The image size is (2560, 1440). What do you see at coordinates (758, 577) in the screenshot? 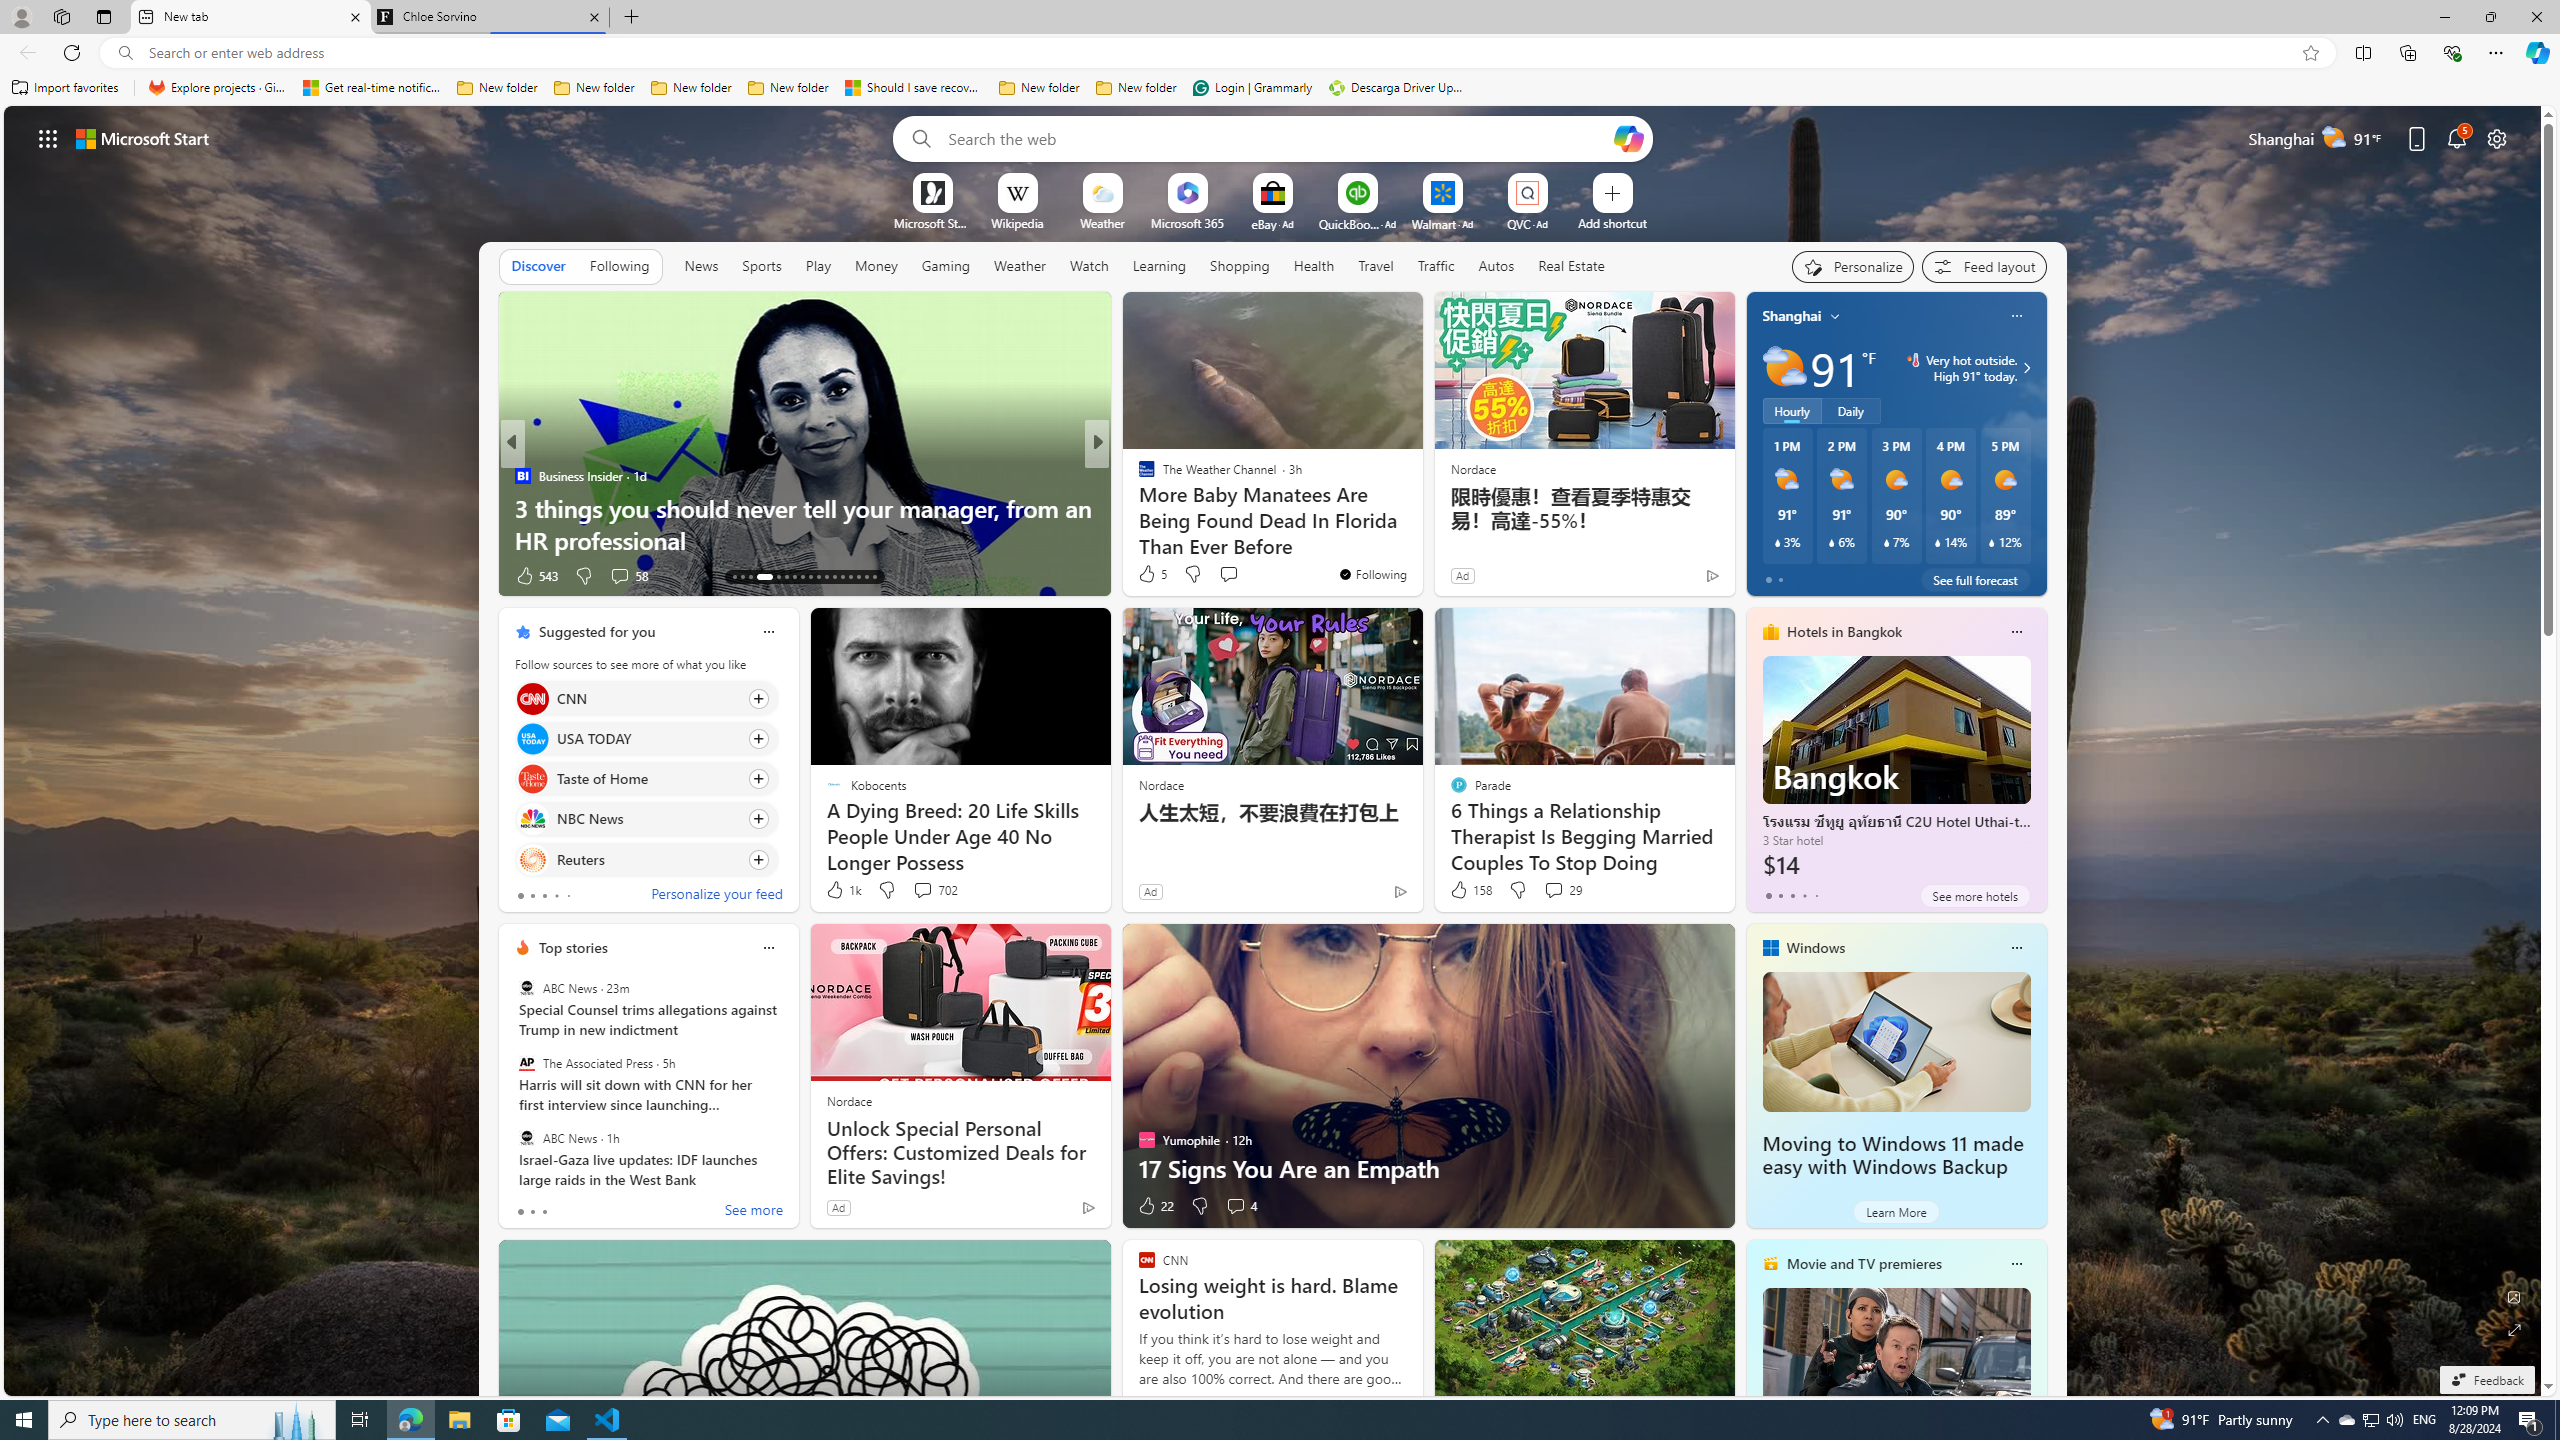
I see `AutomationID: tab-16` at bounding box center [758, 577].